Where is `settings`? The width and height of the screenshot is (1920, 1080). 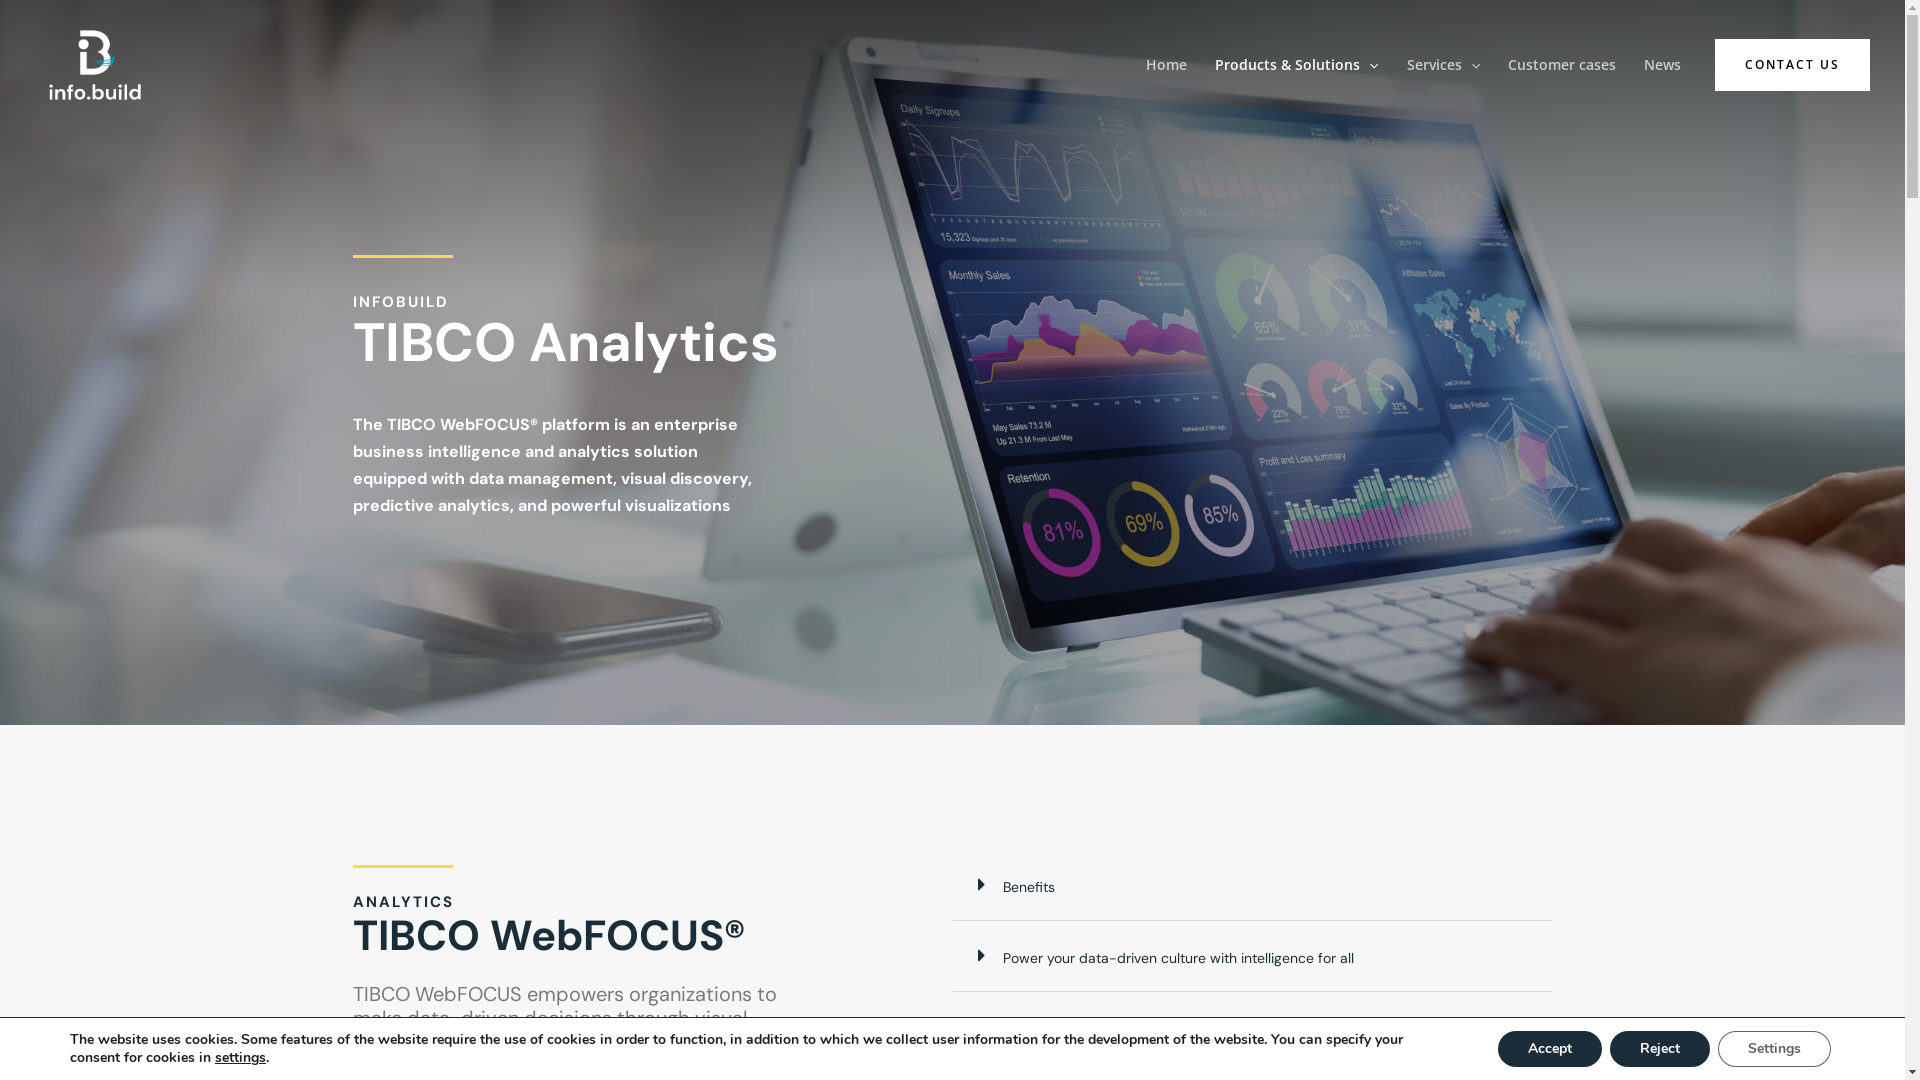
settings is located at coordinates (240, 1058).